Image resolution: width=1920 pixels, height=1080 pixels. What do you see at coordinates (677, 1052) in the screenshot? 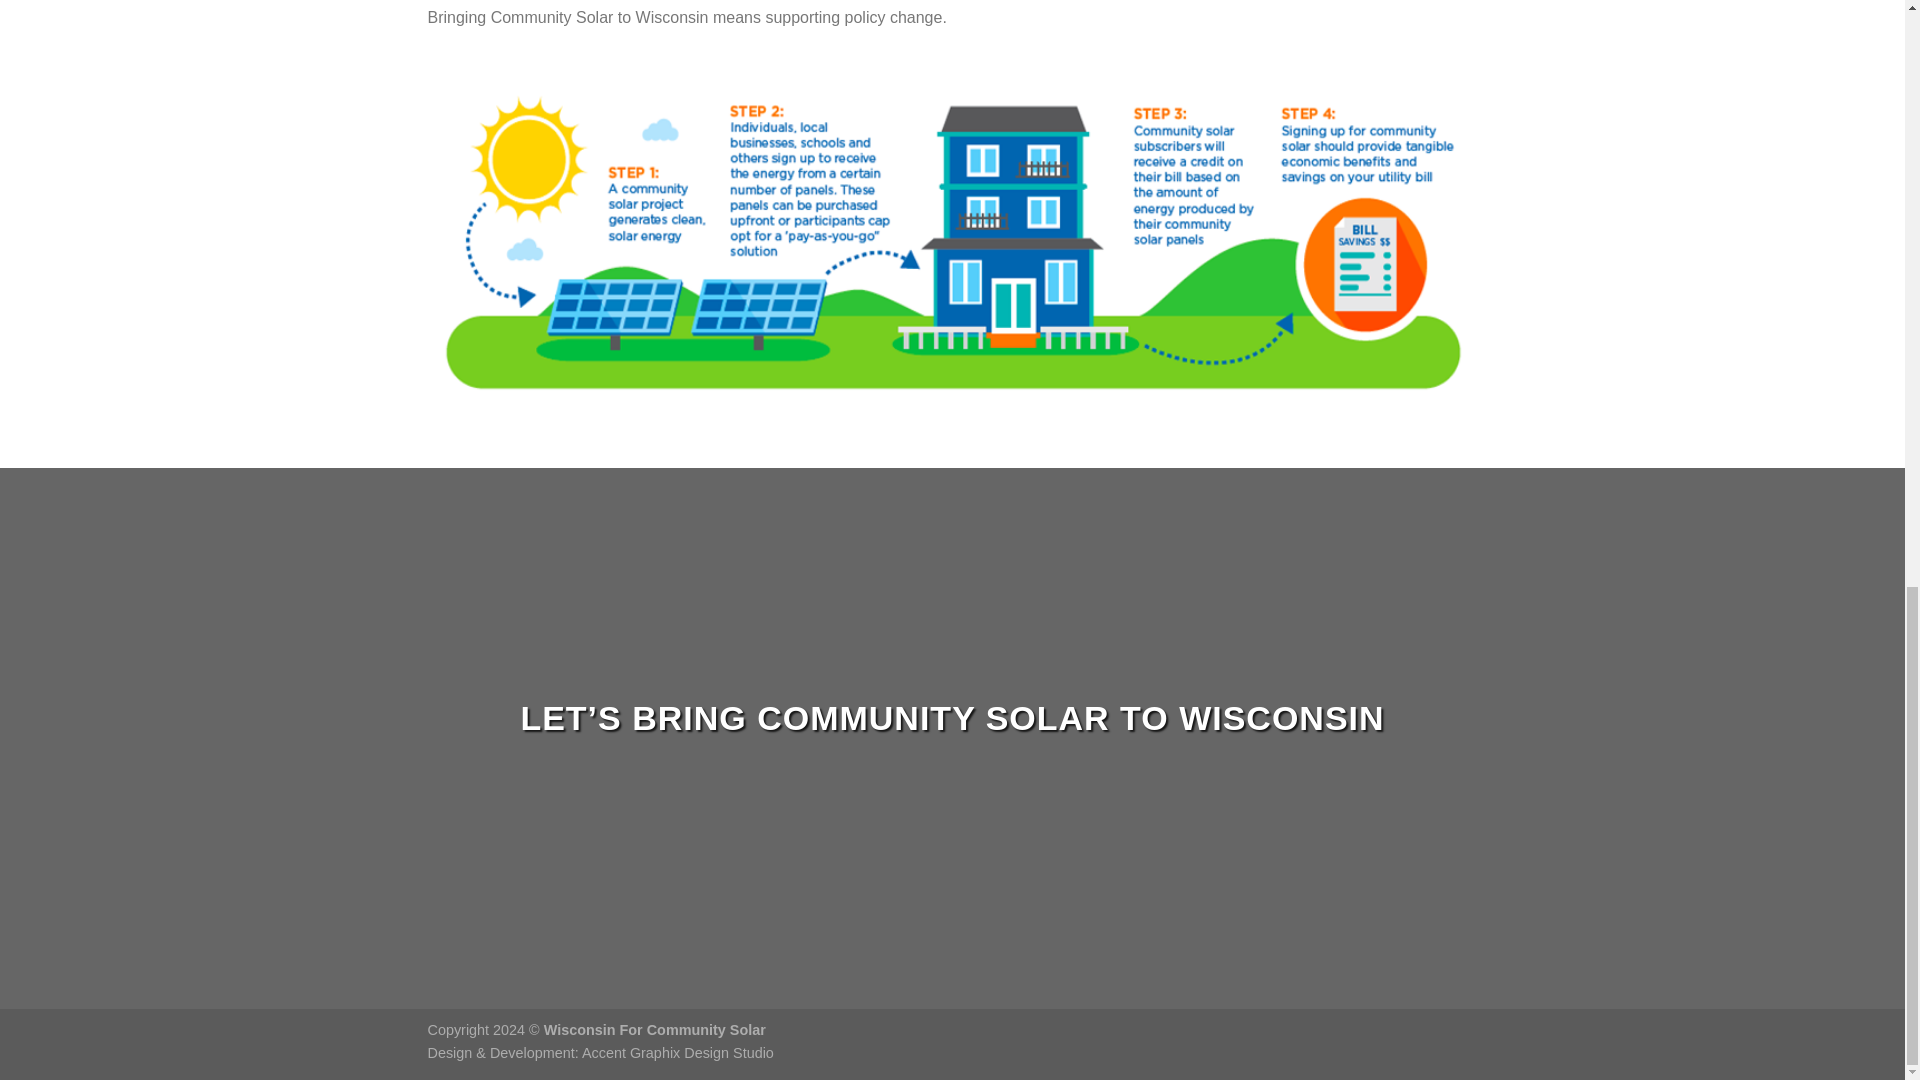
I see `Accent Graphix Design Studio` at bounding box center [677, 1052].